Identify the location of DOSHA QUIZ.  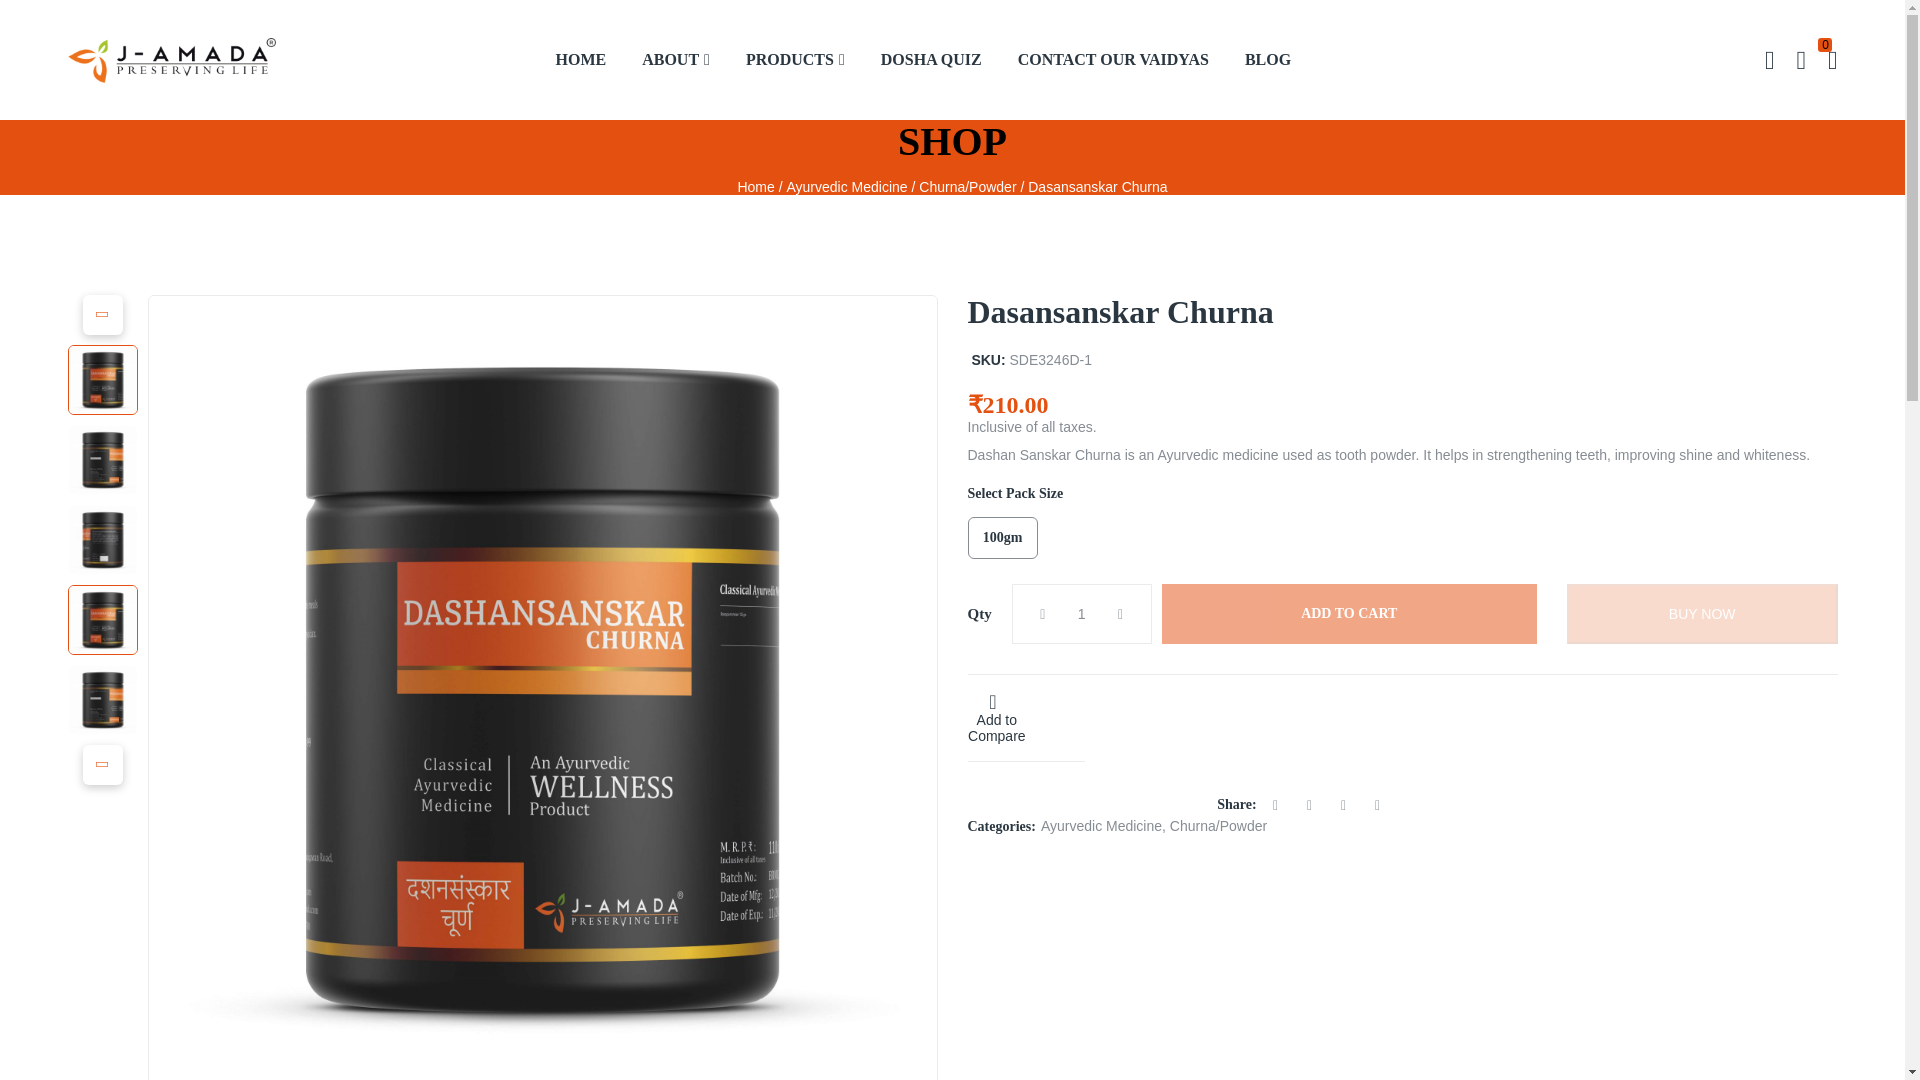
(931, 60).